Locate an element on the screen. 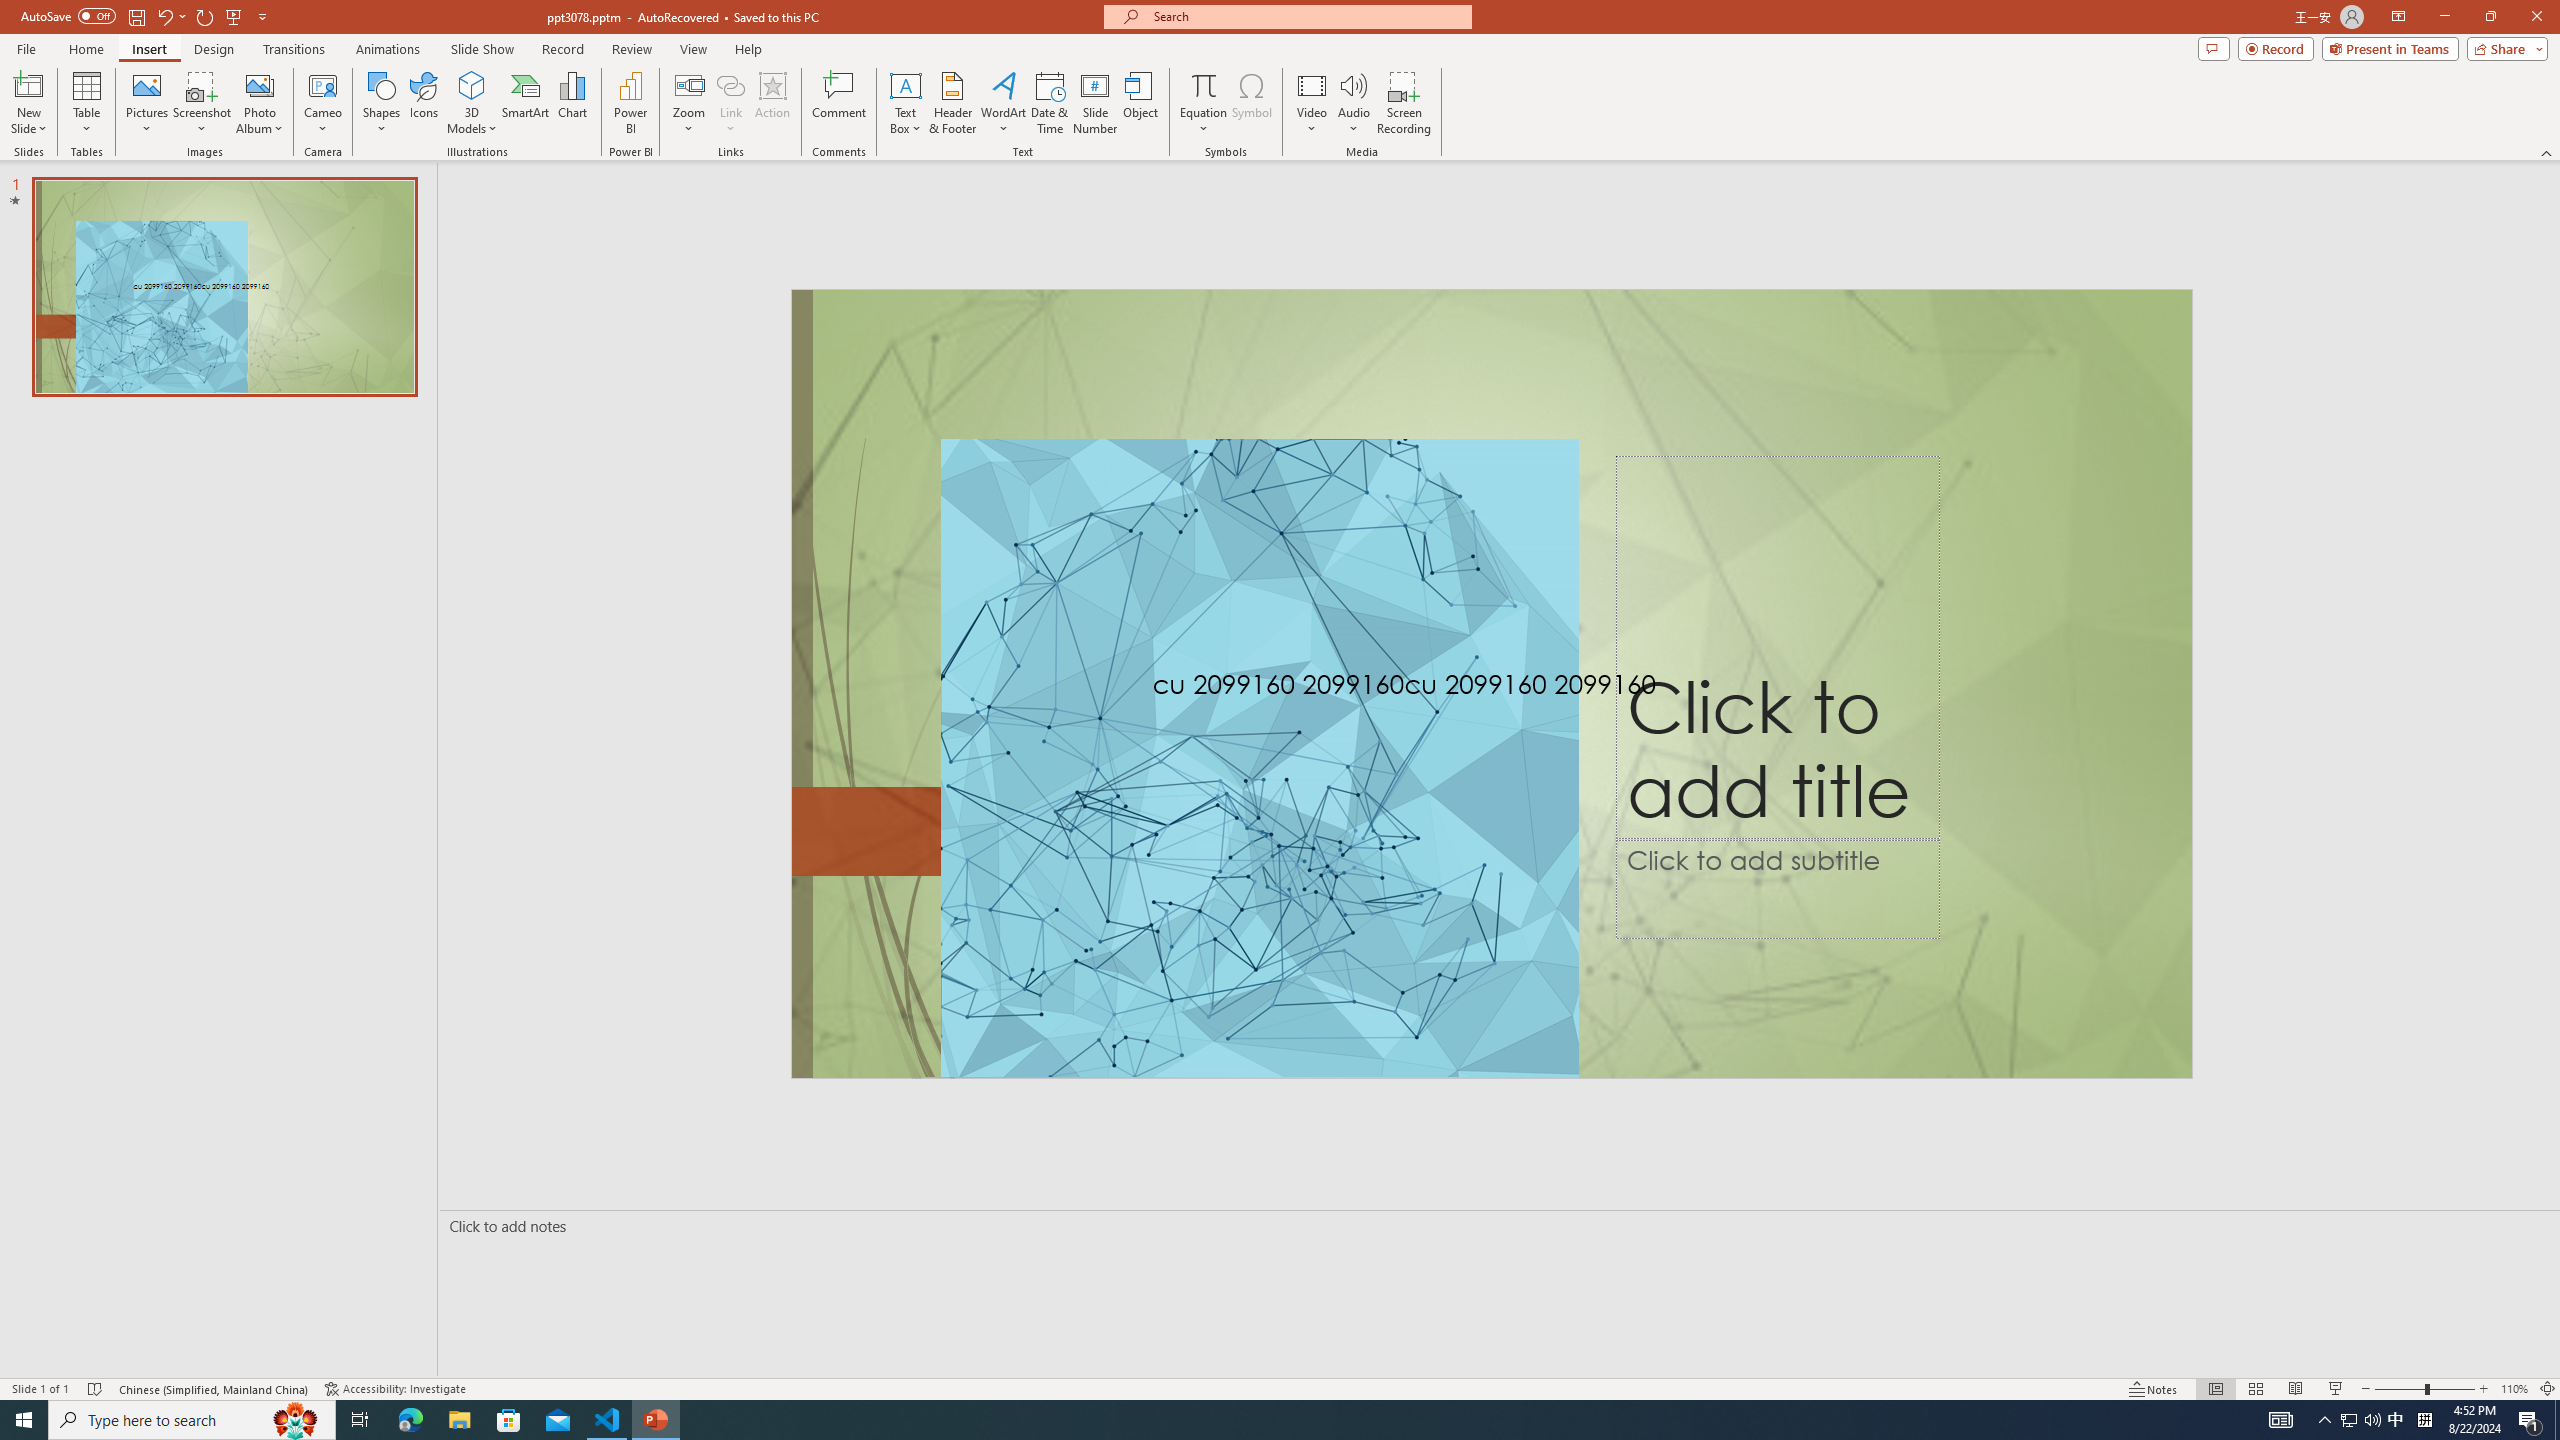  Chart... is located at coordinates (572, 103).